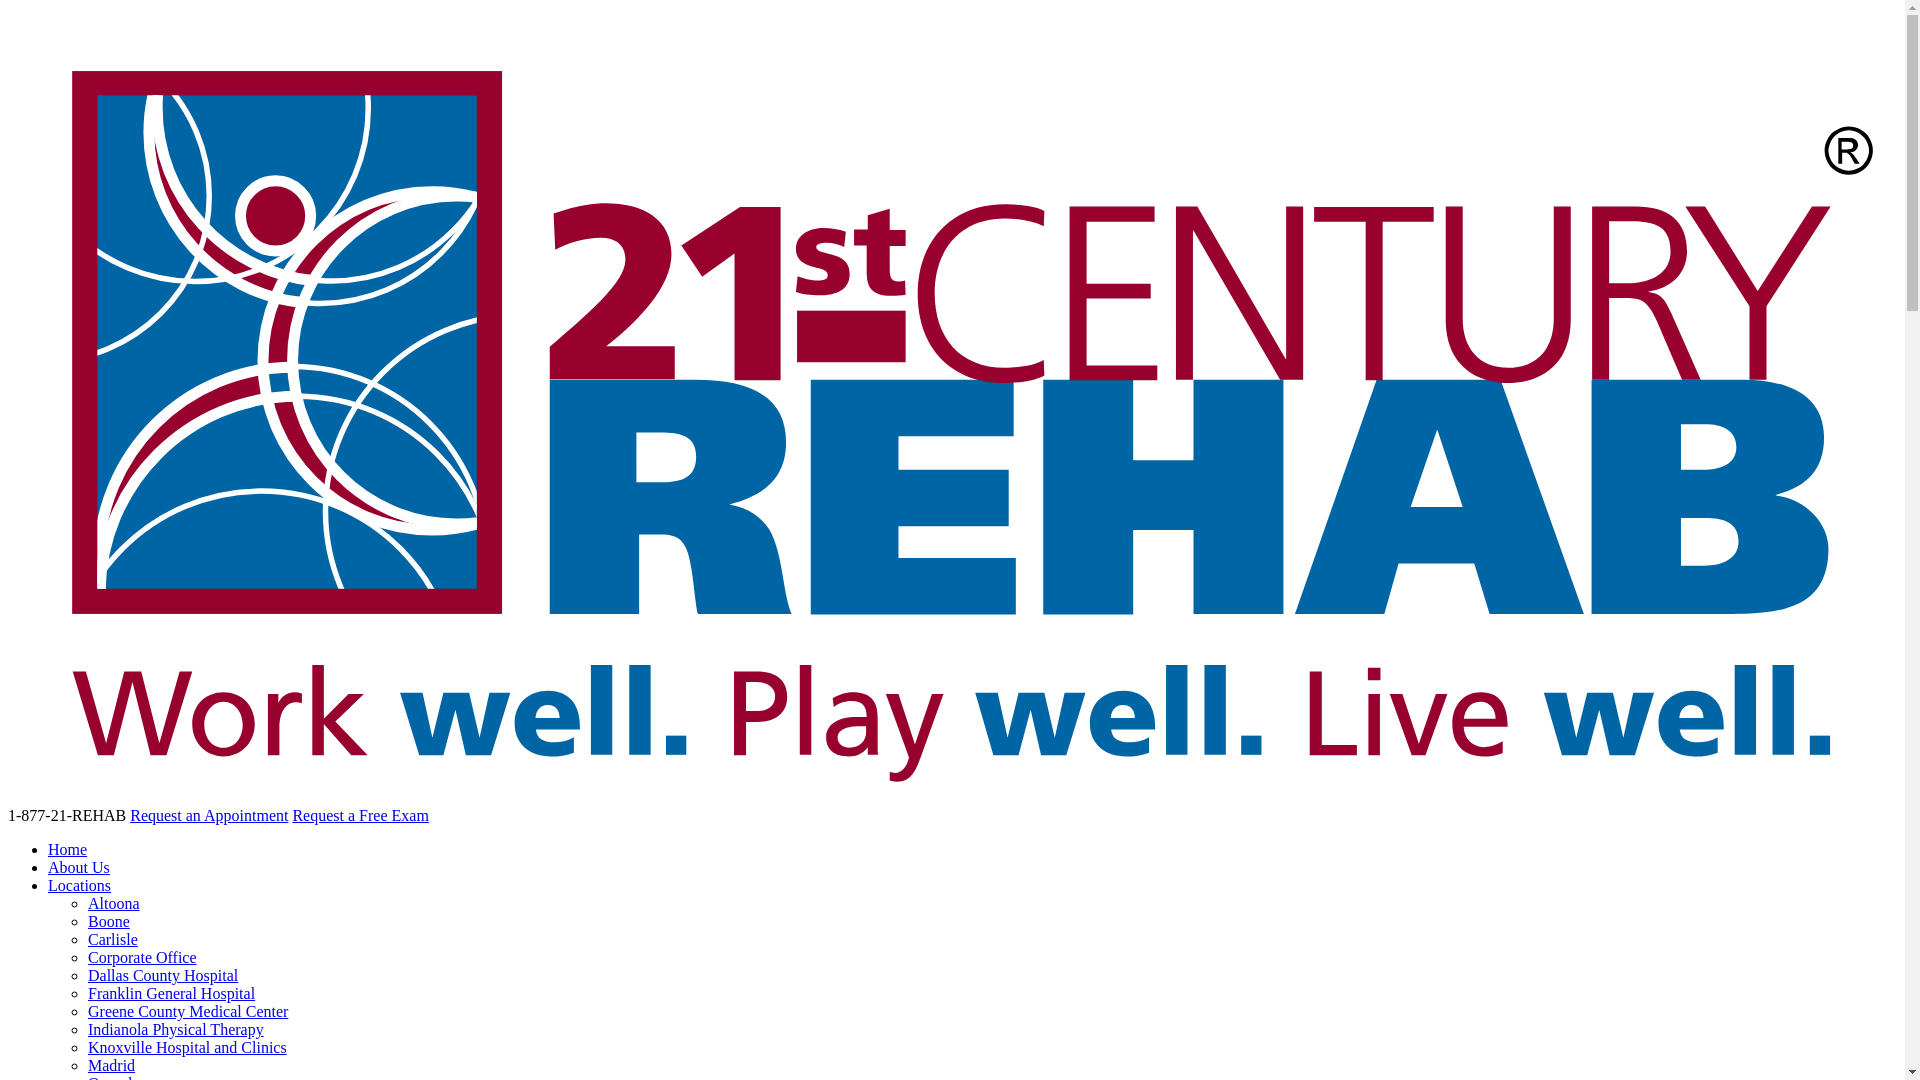 Image resolution: width=1920 pixels, height=1080 pixels. What do you see at coordinates (188, 1012) in the screenshot?
I see `Greene County Medical Center` at bounding box center [188, 1012].